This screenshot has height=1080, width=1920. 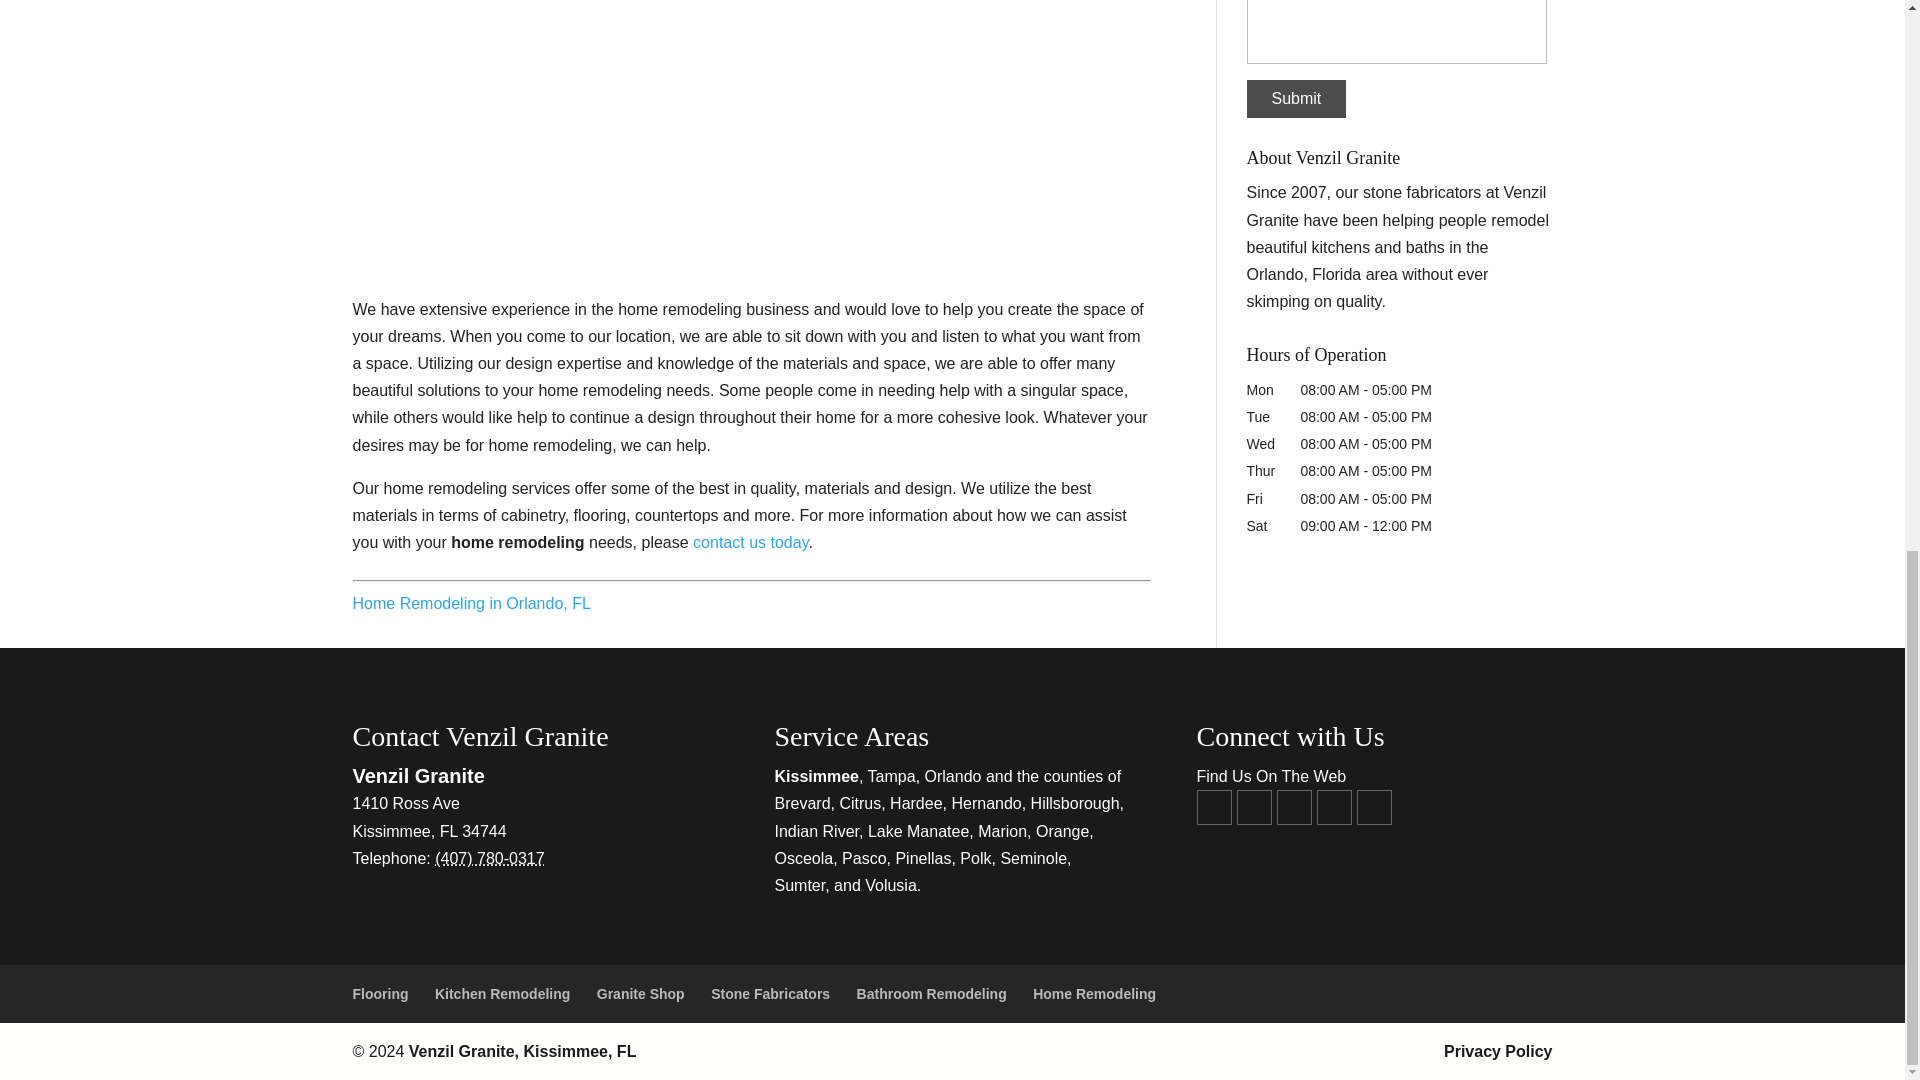 What do you see at coordinates (1296, 98) in the screenshot?
I see `Submit` at bounding box center [1296, 98].